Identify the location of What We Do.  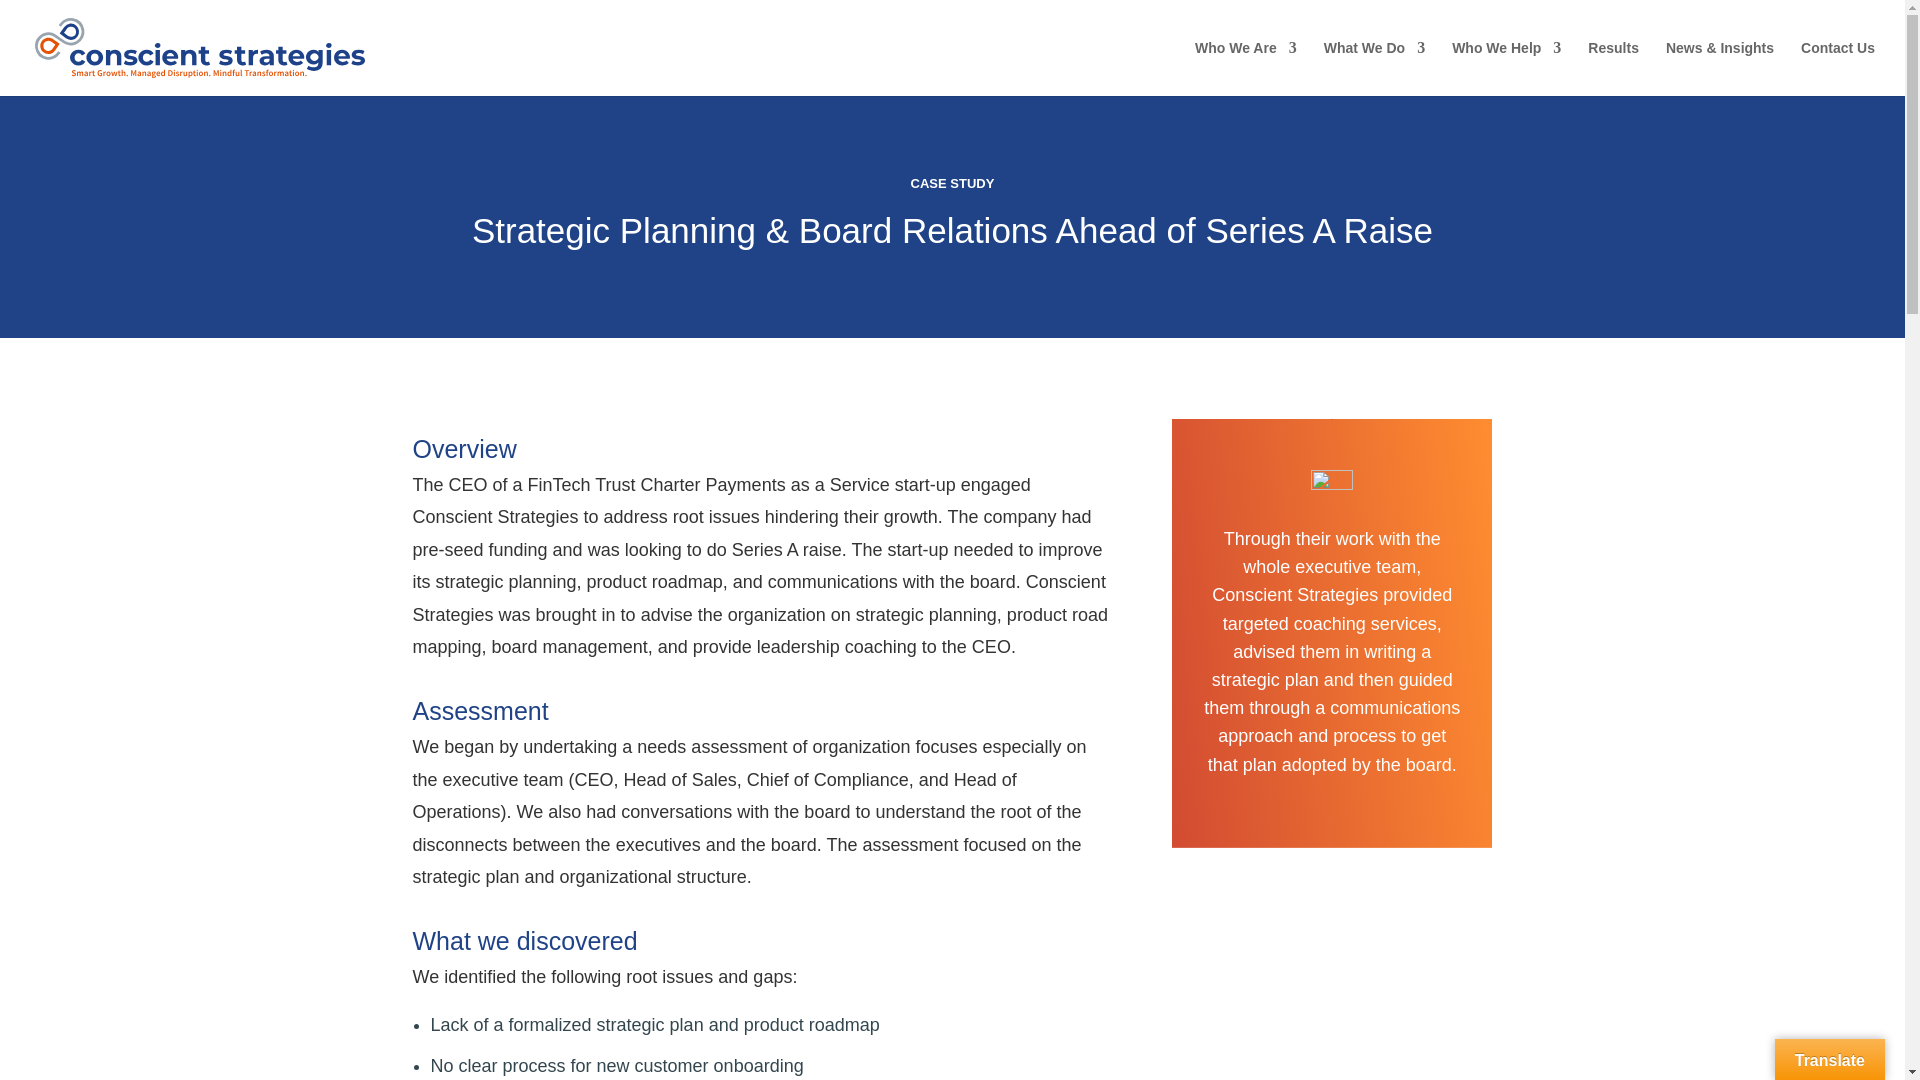
(1374, 68).